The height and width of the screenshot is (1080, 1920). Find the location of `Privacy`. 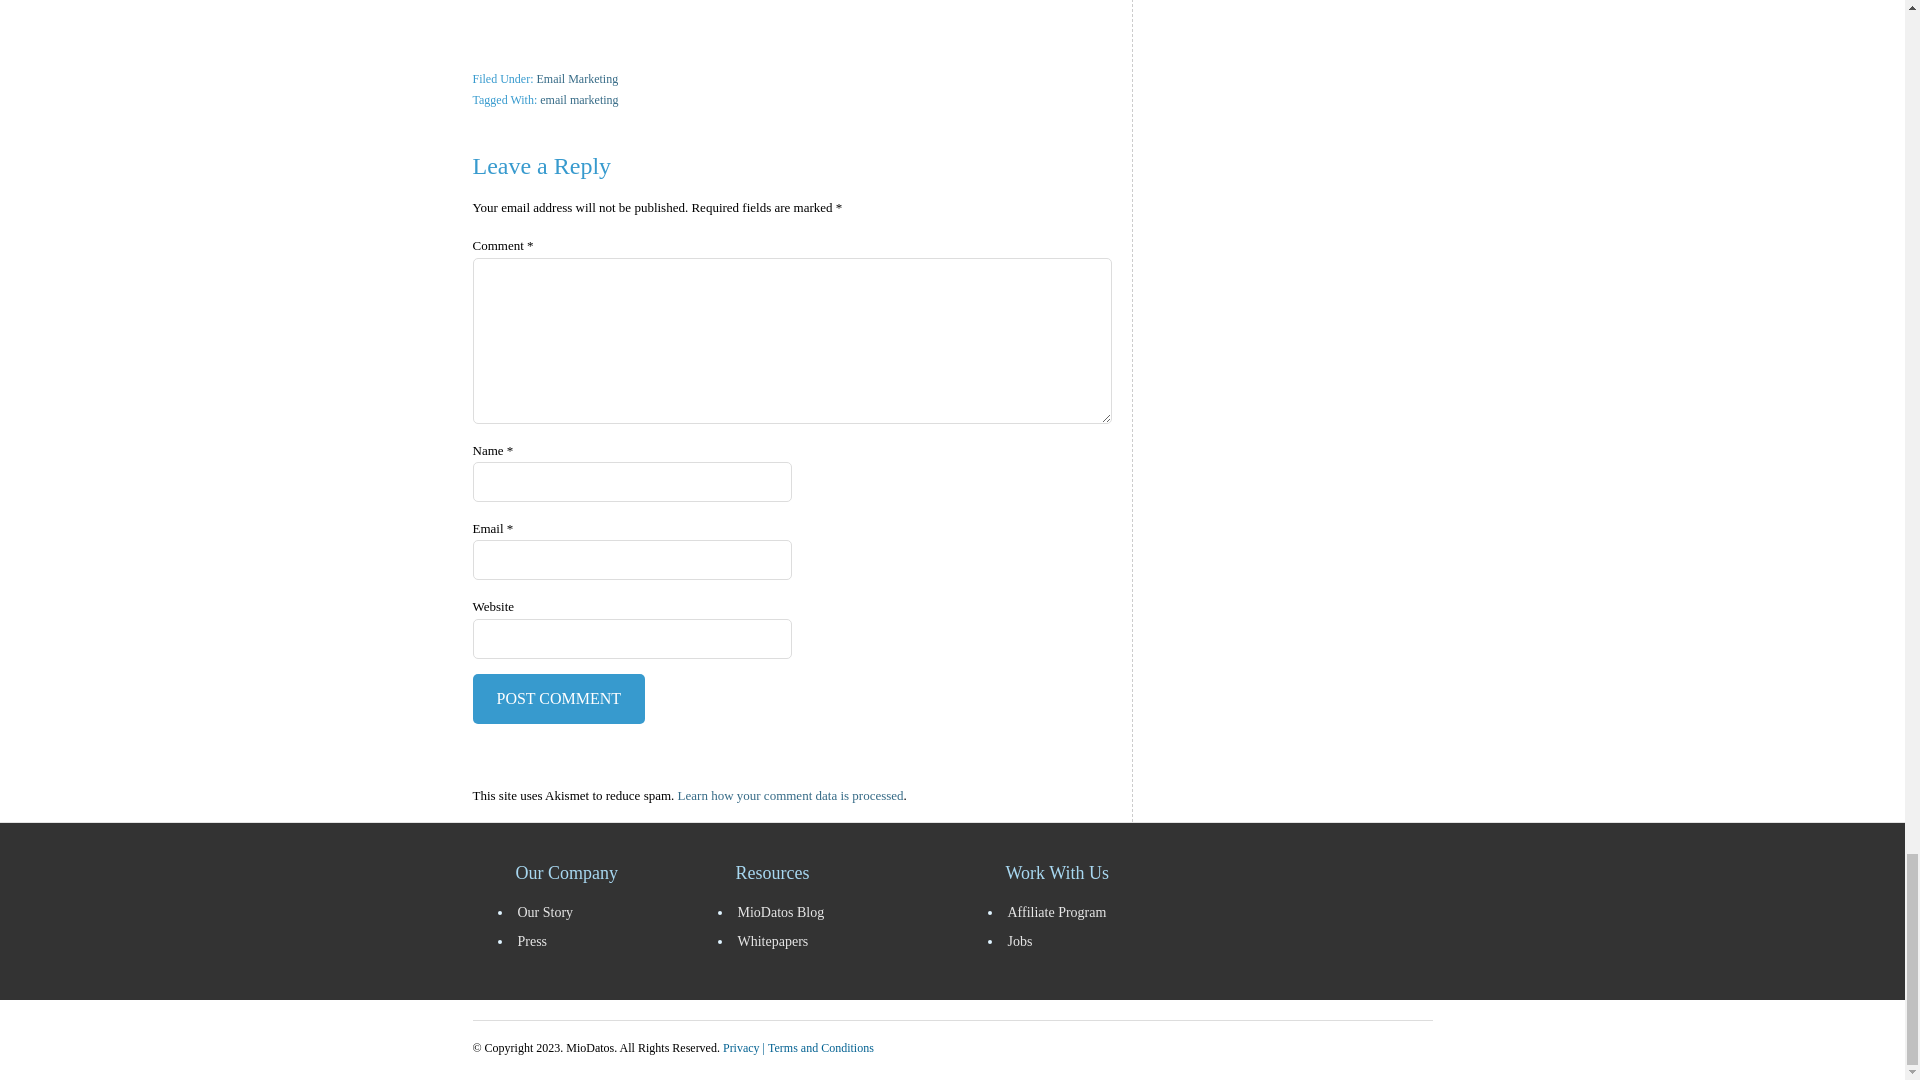

Privacy is located at coordinates (742, 1048).